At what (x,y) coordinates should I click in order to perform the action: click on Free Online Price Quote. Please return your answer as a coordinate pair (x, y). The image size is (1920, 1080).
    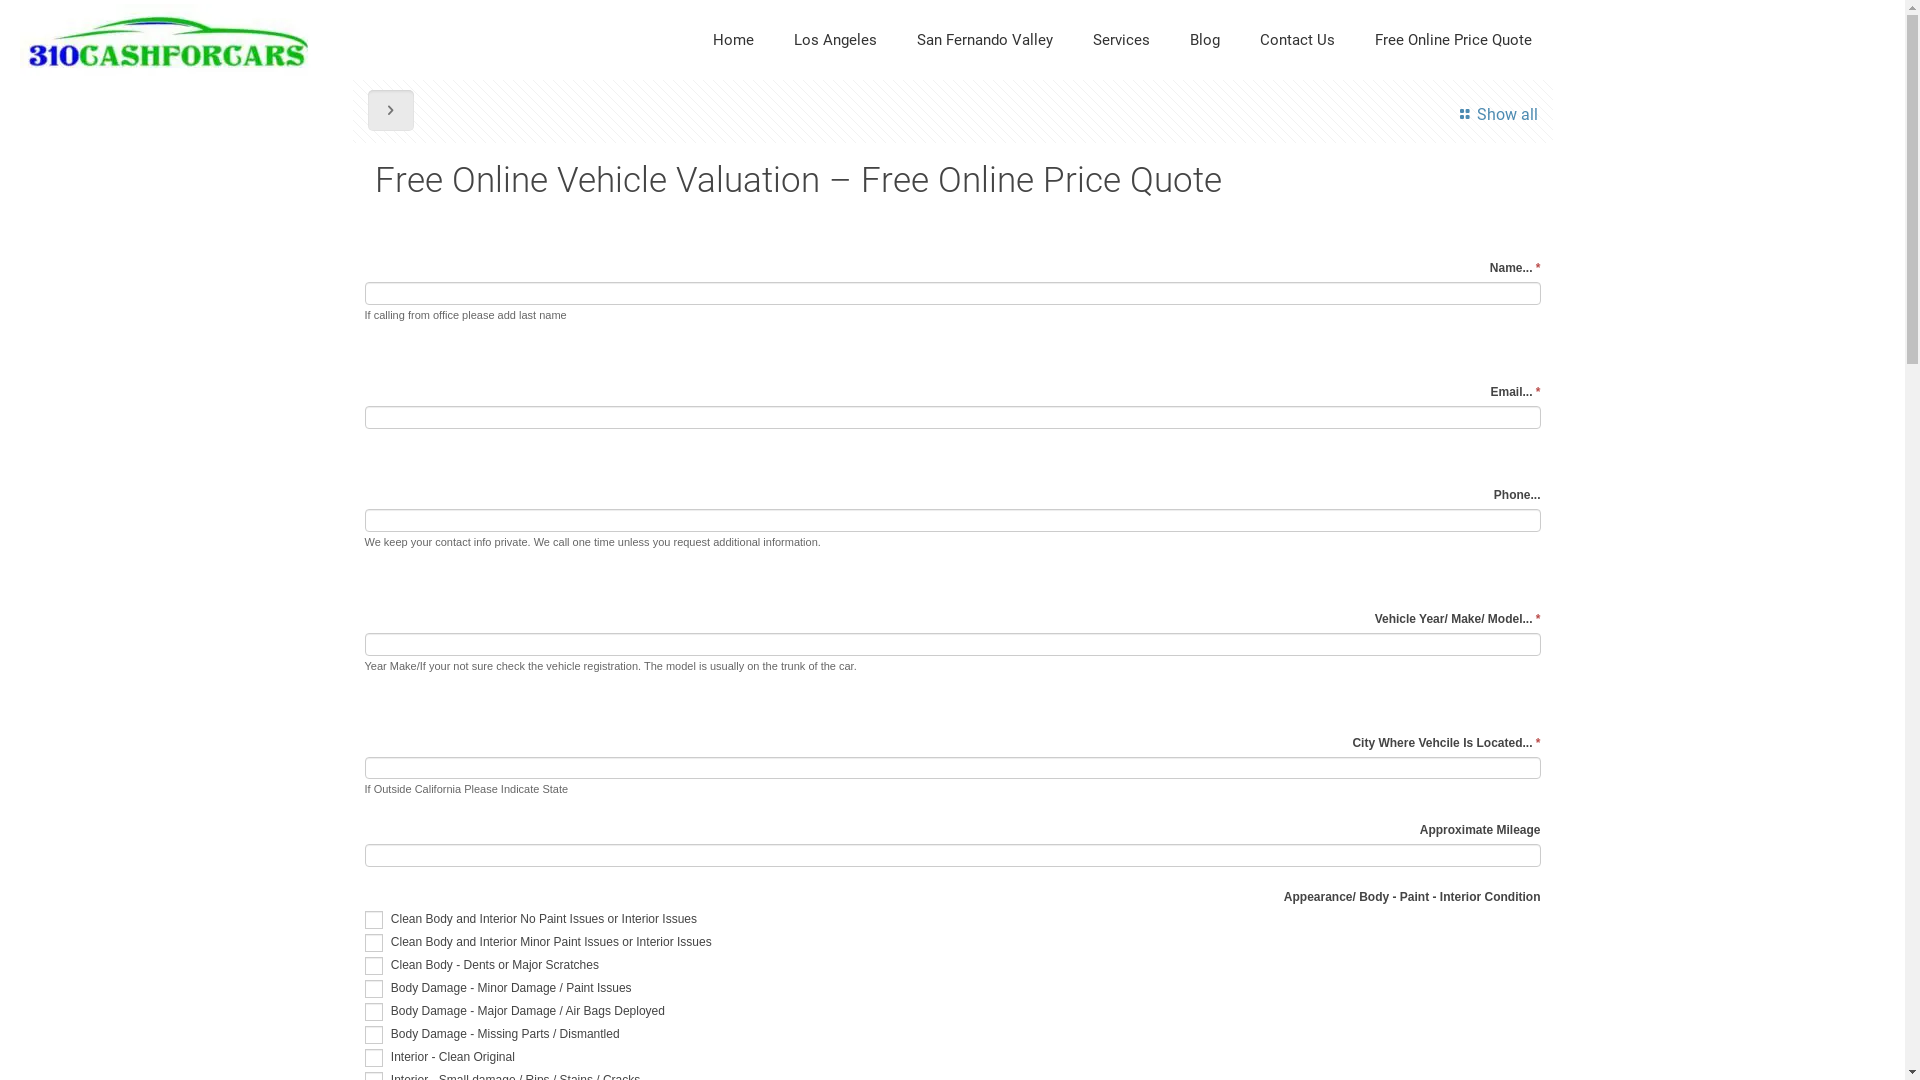
    Looking at the image, I should click on (1454, 40).